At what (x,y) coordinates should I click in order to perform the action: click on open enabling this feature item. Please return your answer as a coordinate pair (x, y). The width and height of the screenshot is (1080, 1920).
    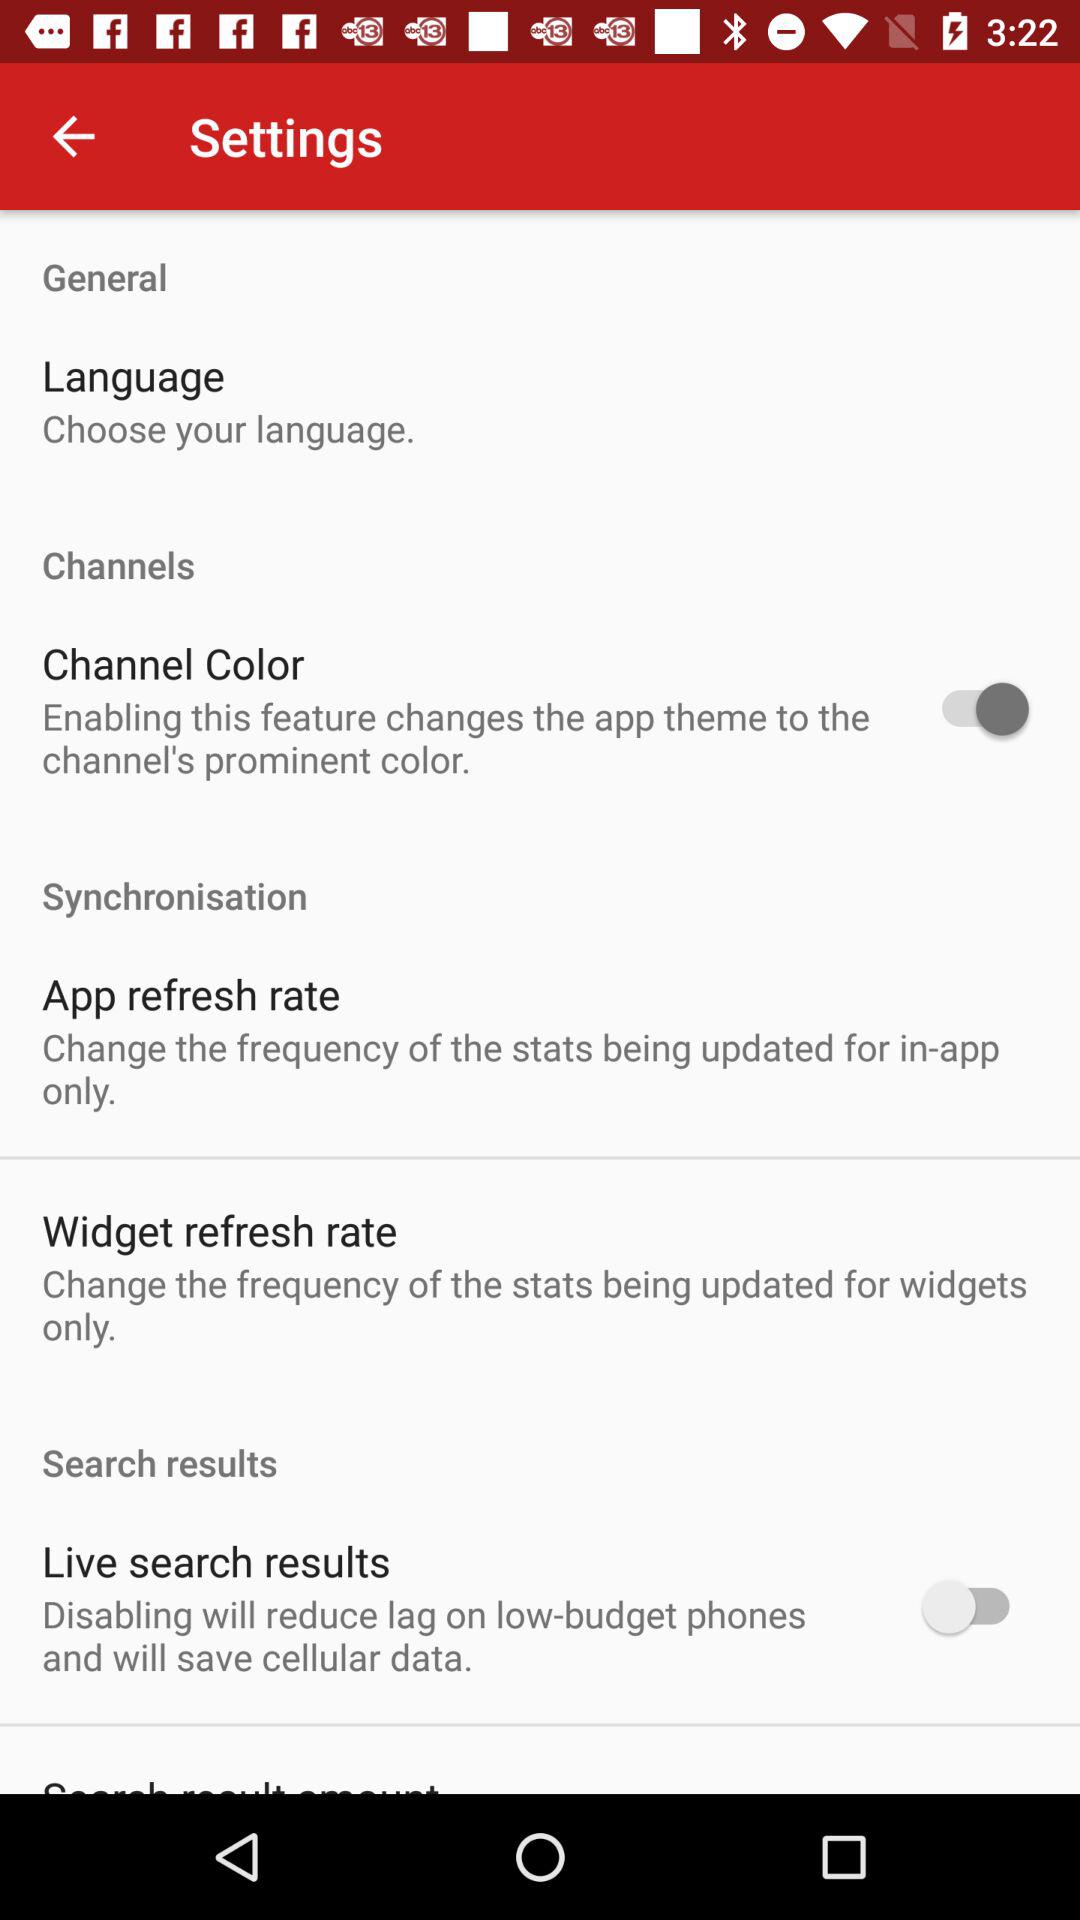
    Looking at the image, I should click on (456, 737).